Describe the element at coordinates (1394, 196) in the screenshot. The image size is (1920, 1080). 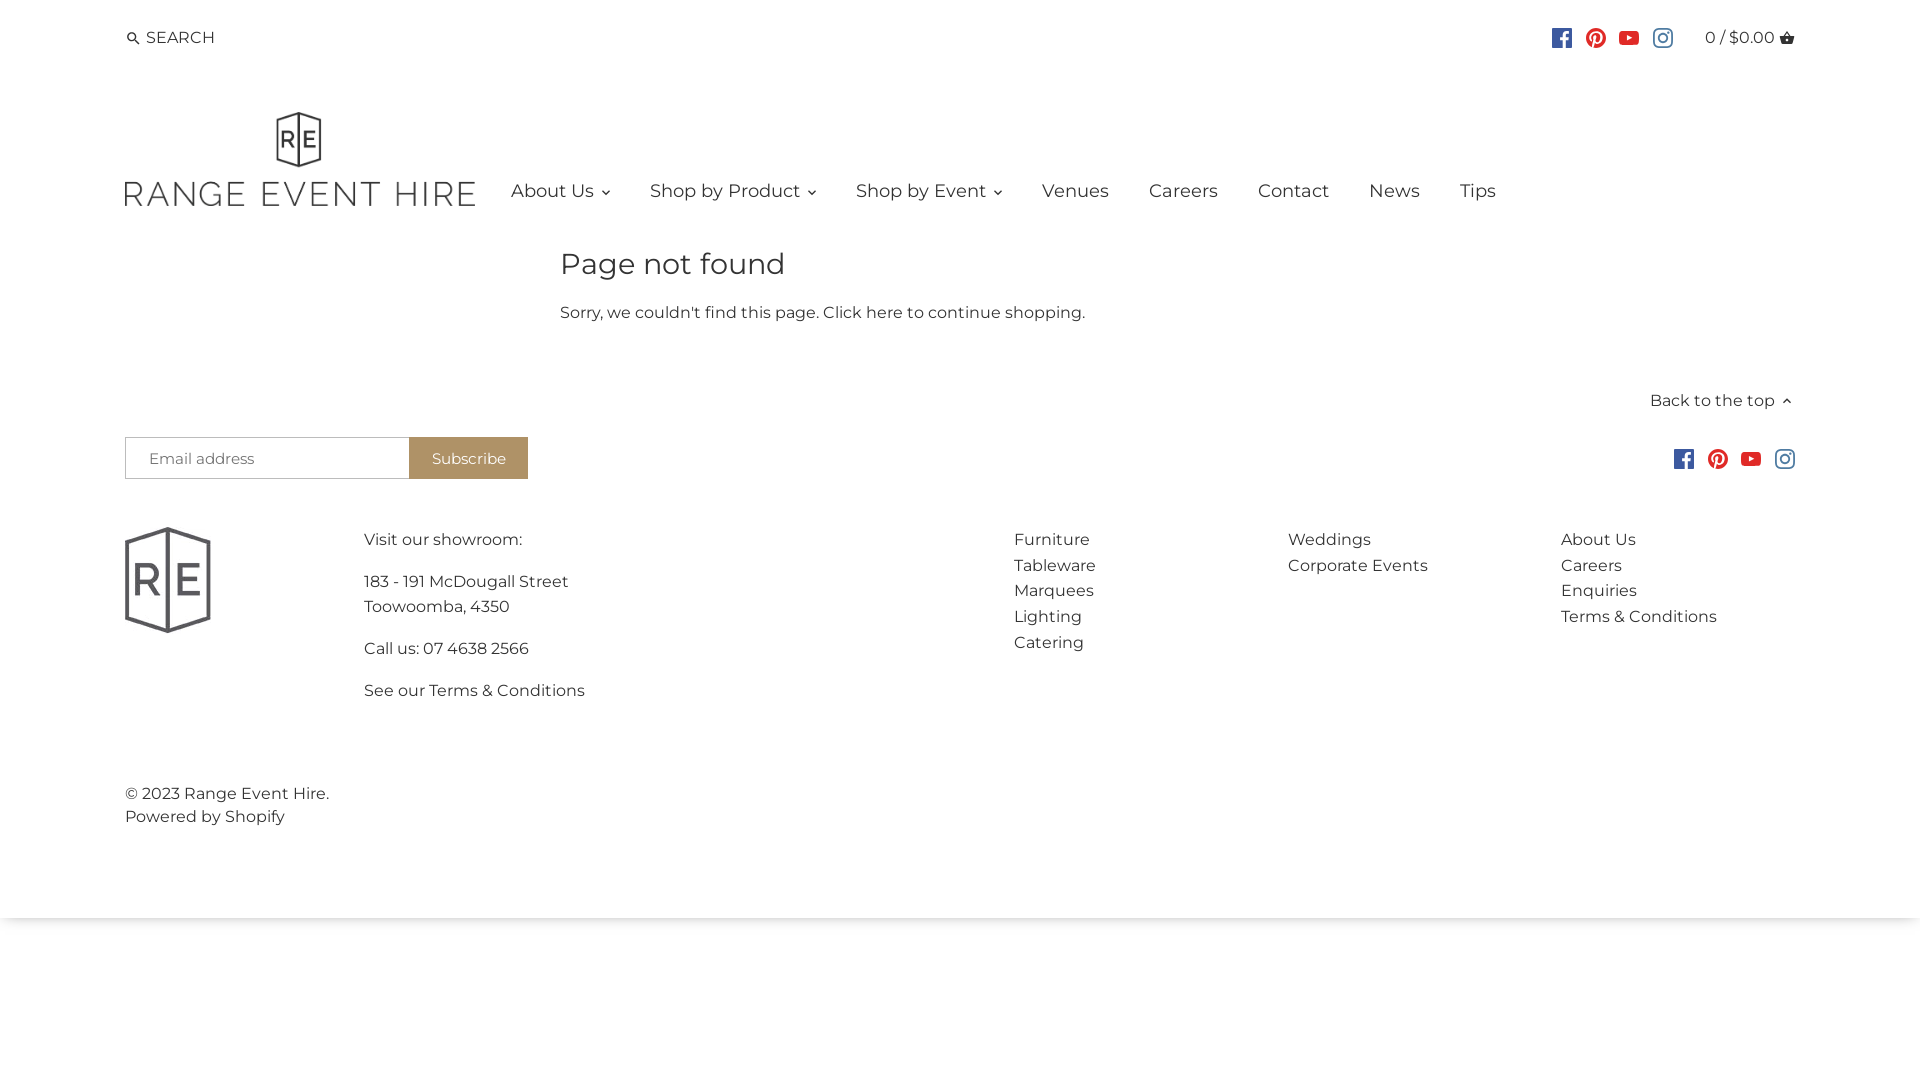
I see `News` at that location.